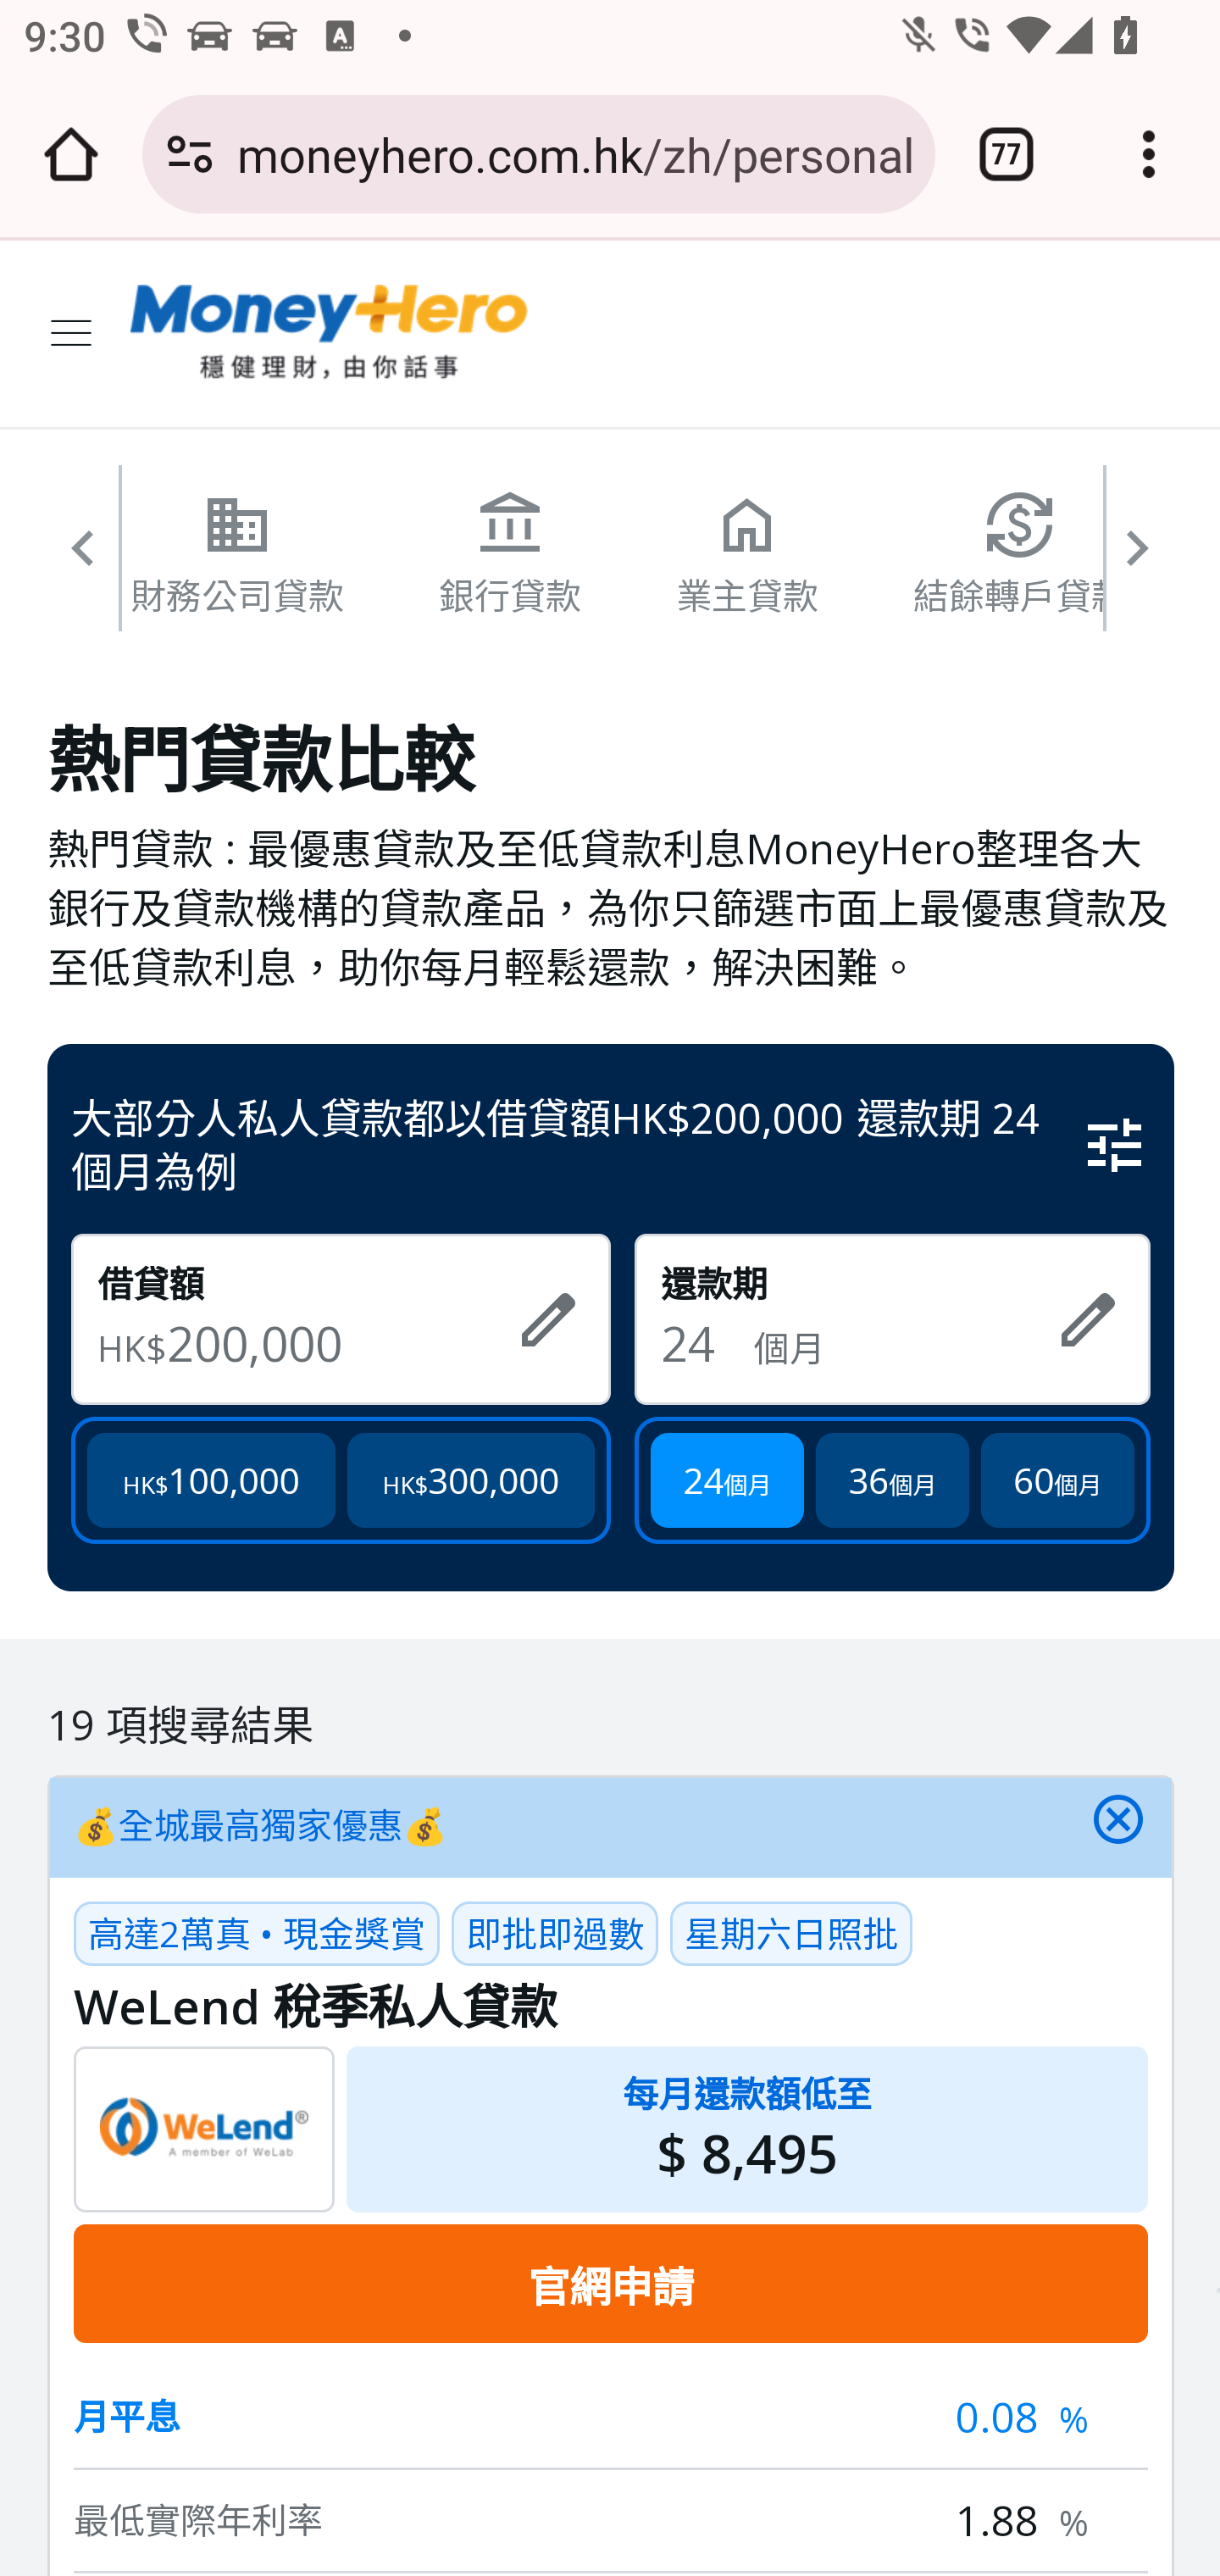 The height and width of the screenshot is (2576, 1220). What do you see at coordinates (1022, 552) in the screenshot?
I see `currency_exchange 結餘轉戶貸款` at bounding box center [1022, 552].